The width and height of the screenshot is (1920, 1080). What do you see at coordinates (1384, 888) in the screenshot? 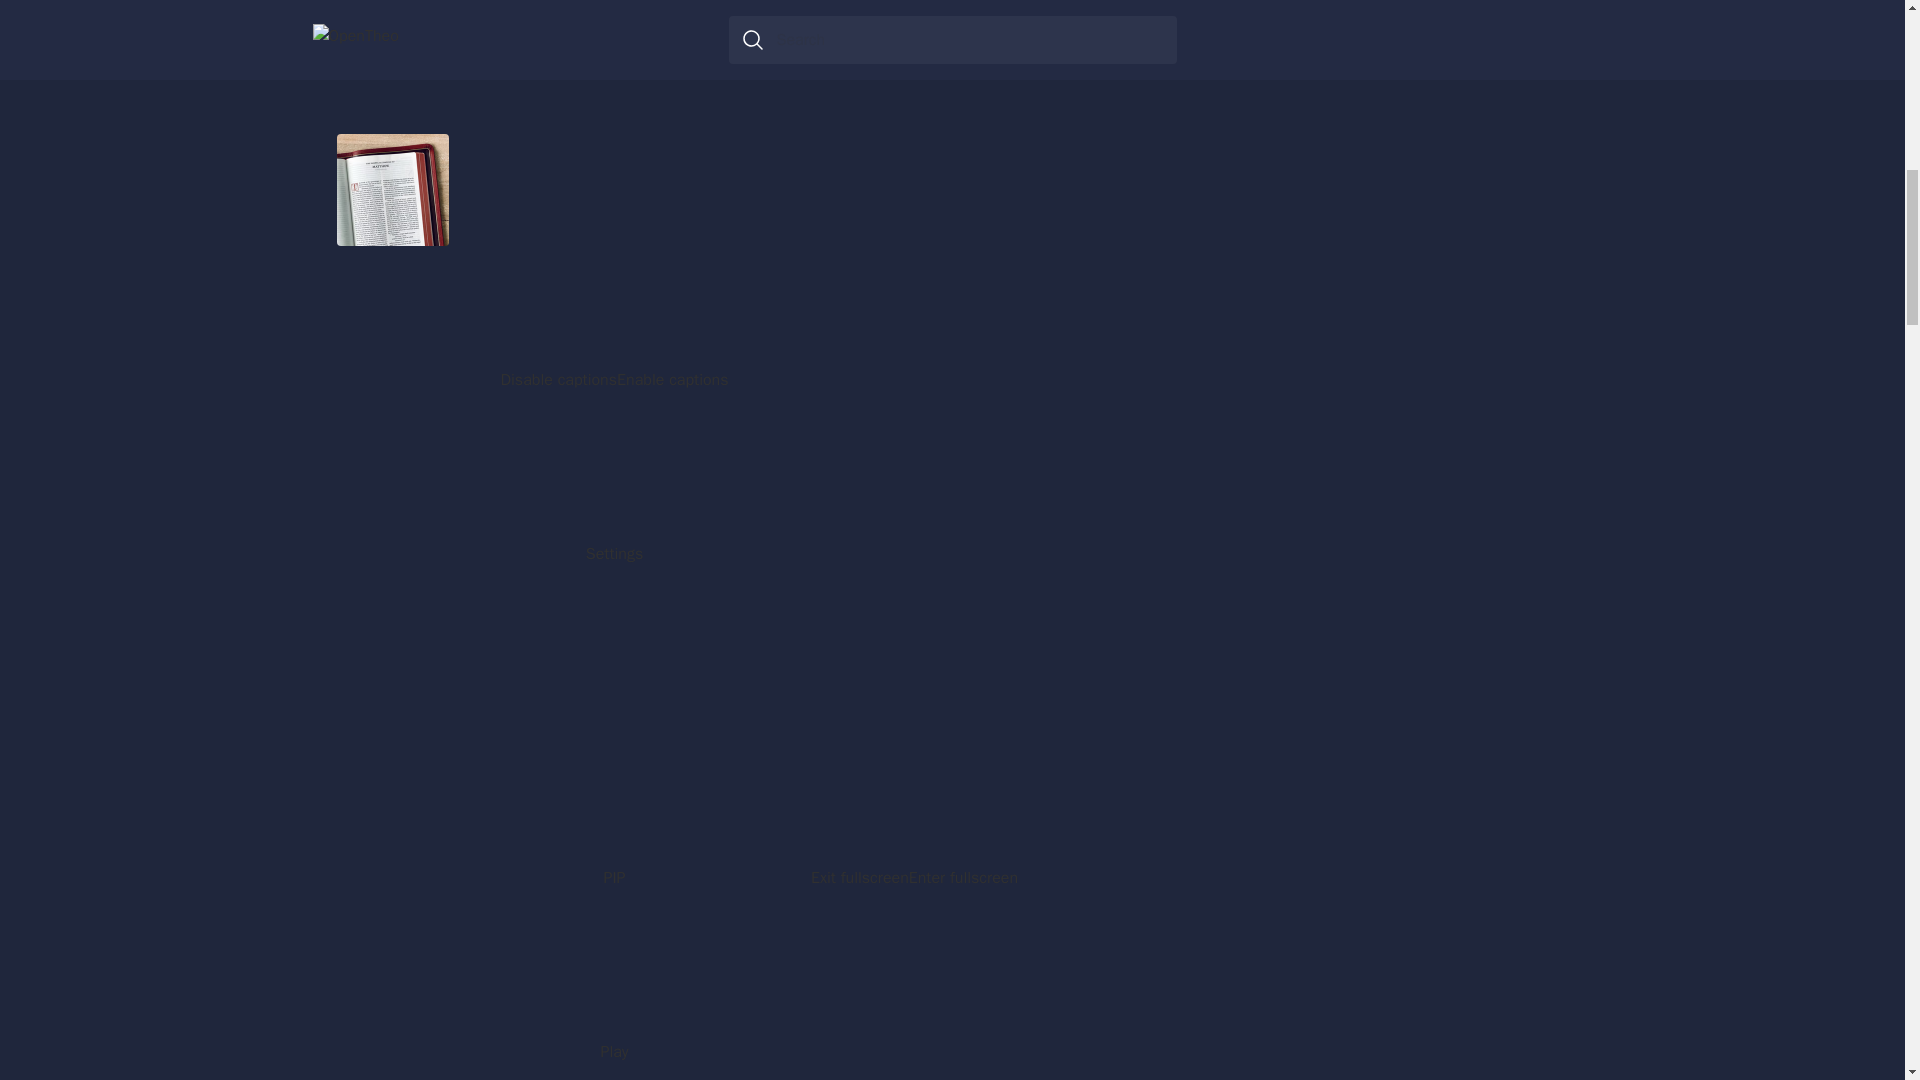
I see `MORE SERIES BY STEVE GREGG` at bounding box center [1384, 888].